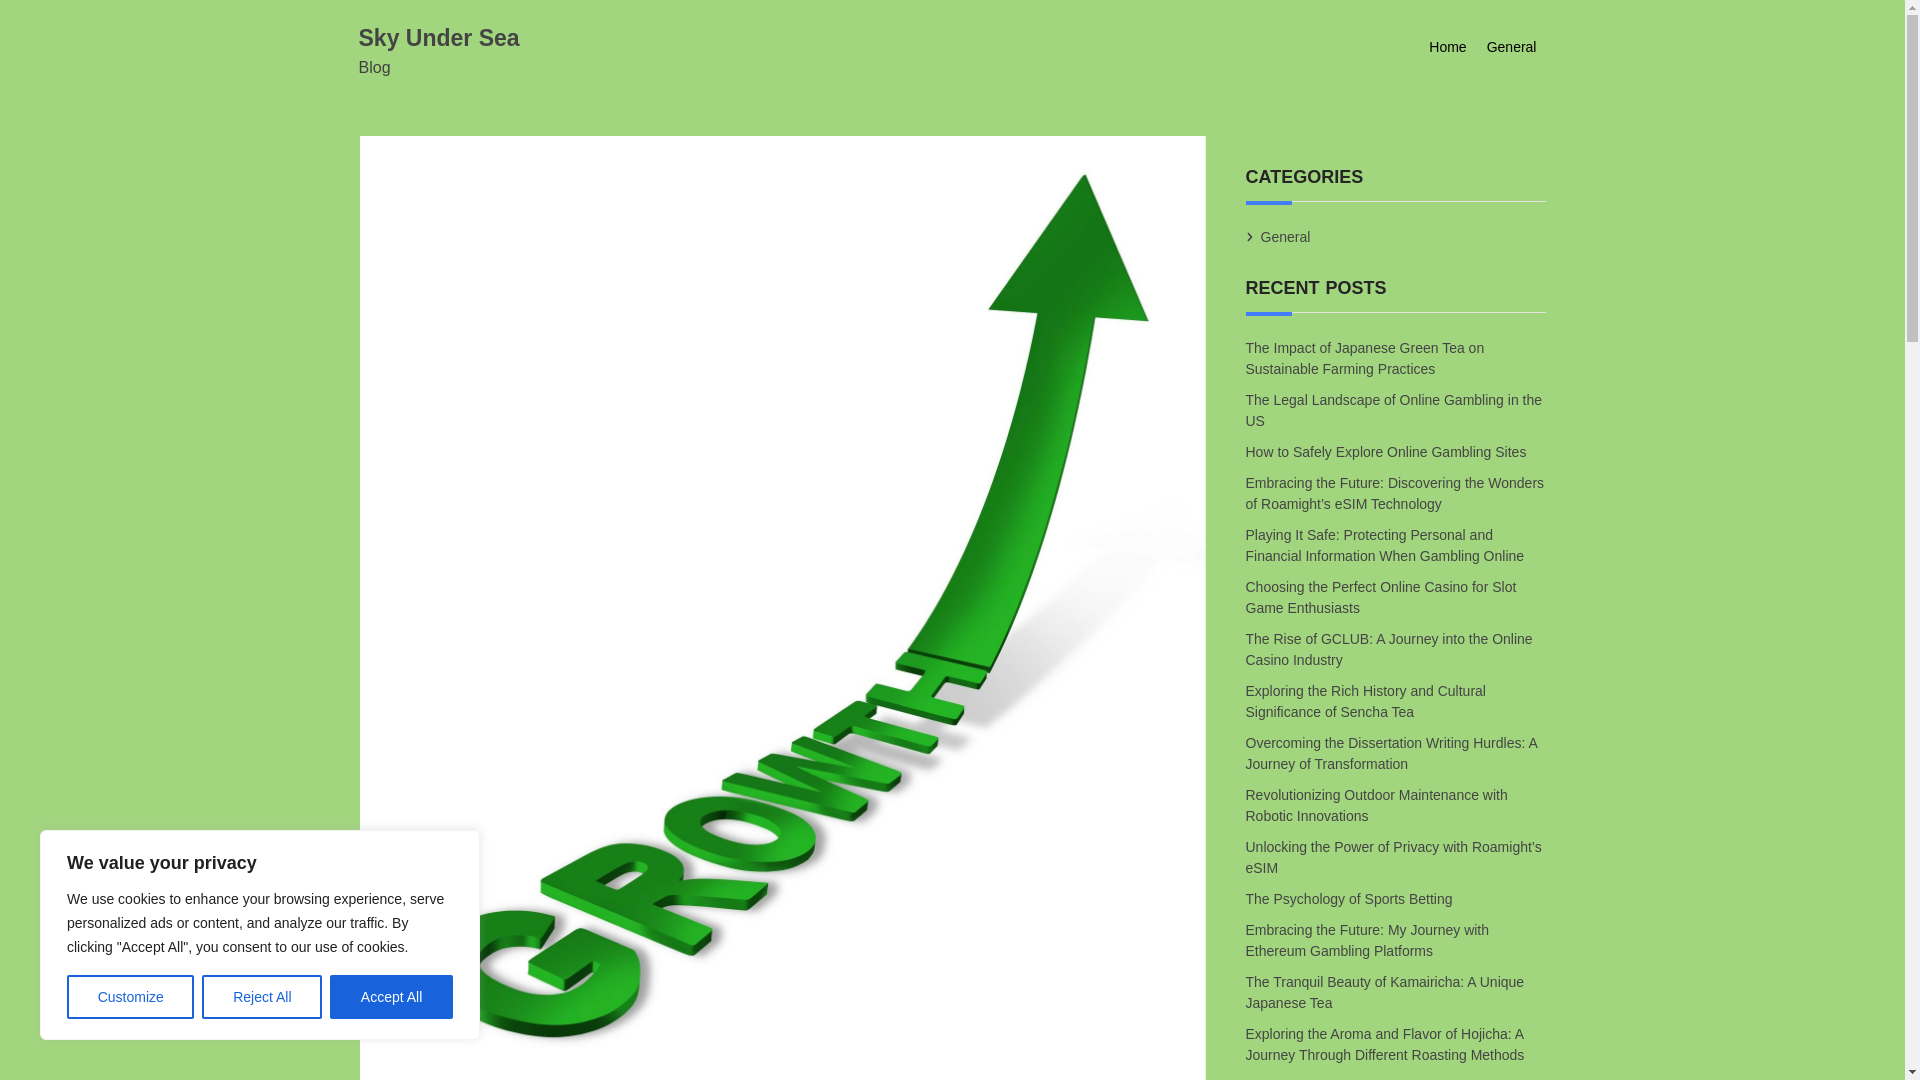 The height and width of the screenshot is (1080, 1920). What do you see at coordinates (1389, 650) in the screenshot?
I see `The Rise of GCLUB: A Journey into the Online Casino Industry` at bounding box center [1389, 650].